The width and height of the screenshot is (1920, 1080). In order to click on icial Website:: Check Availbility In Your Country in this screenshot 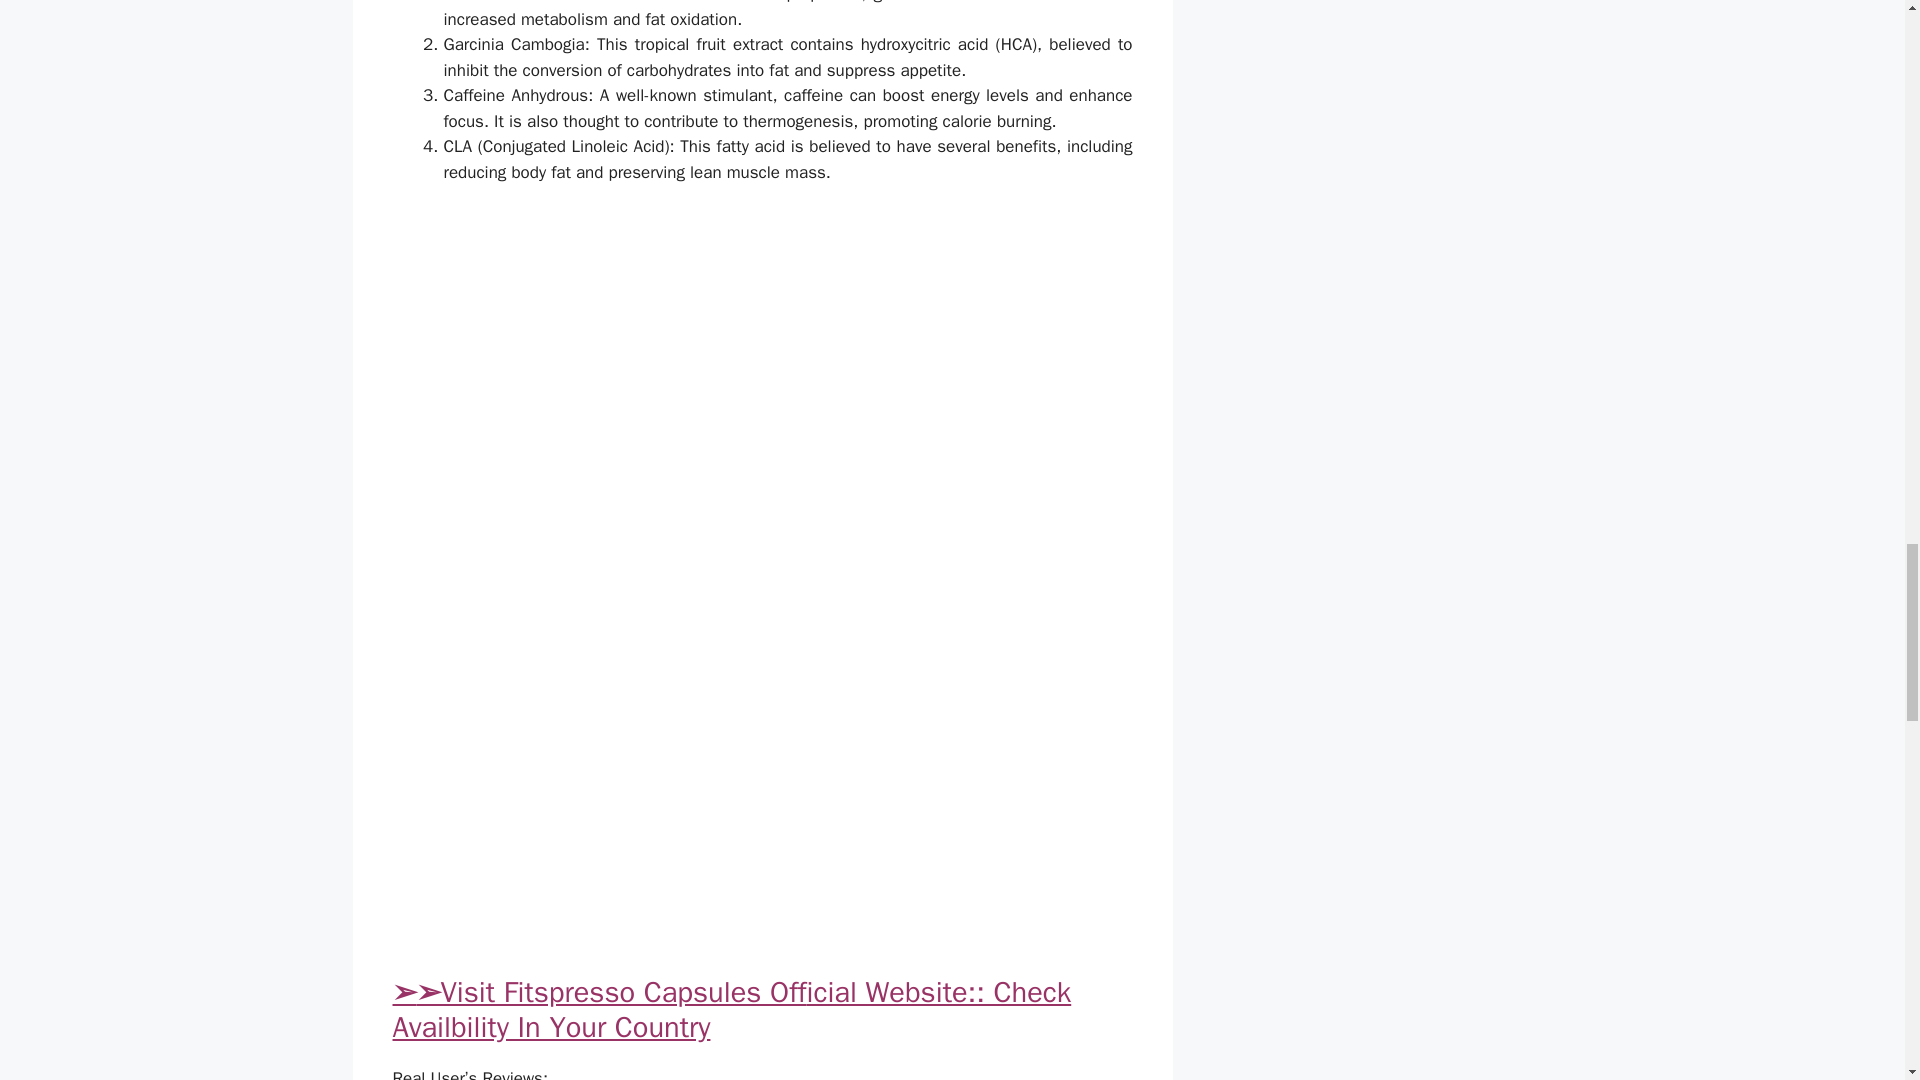, I will do `click(731, 1010)`.